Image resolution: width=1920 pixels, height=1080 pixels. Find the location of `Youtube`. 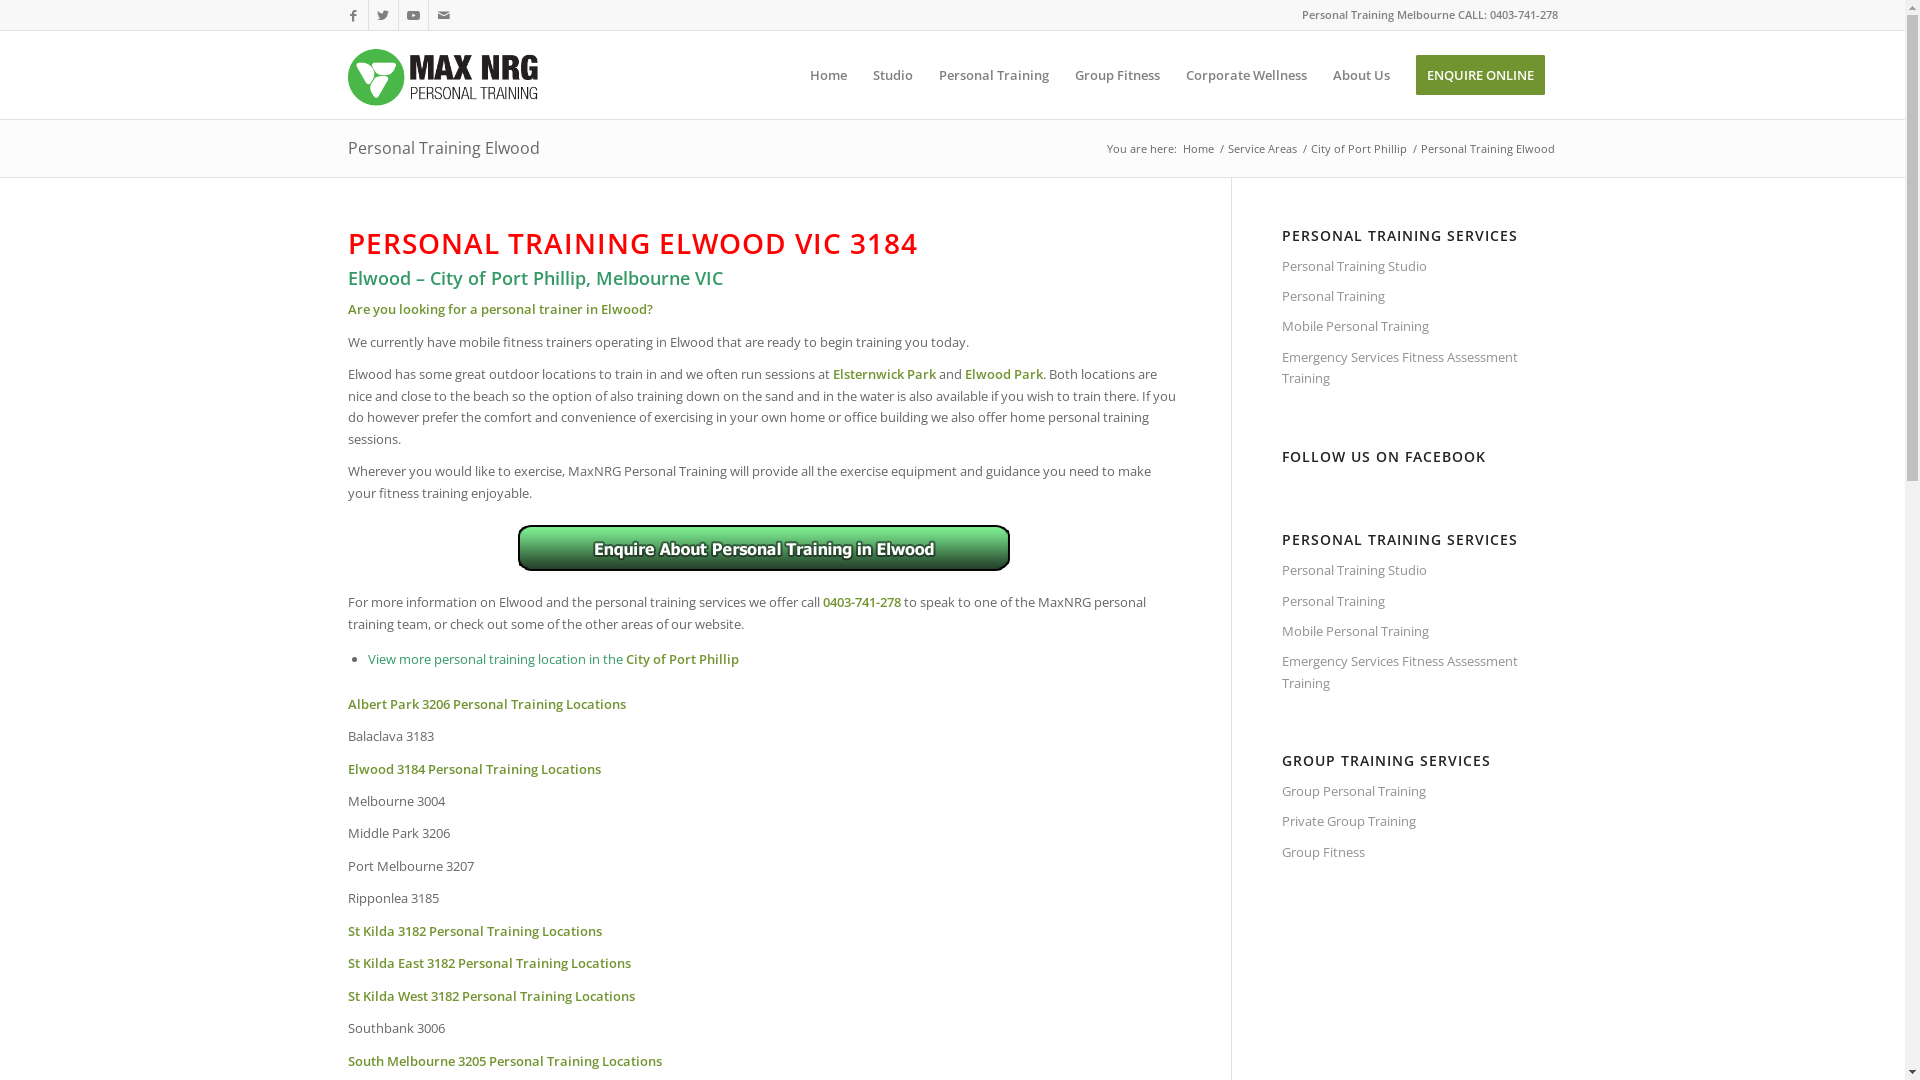

Youtube is located at coordinates (412, 15).